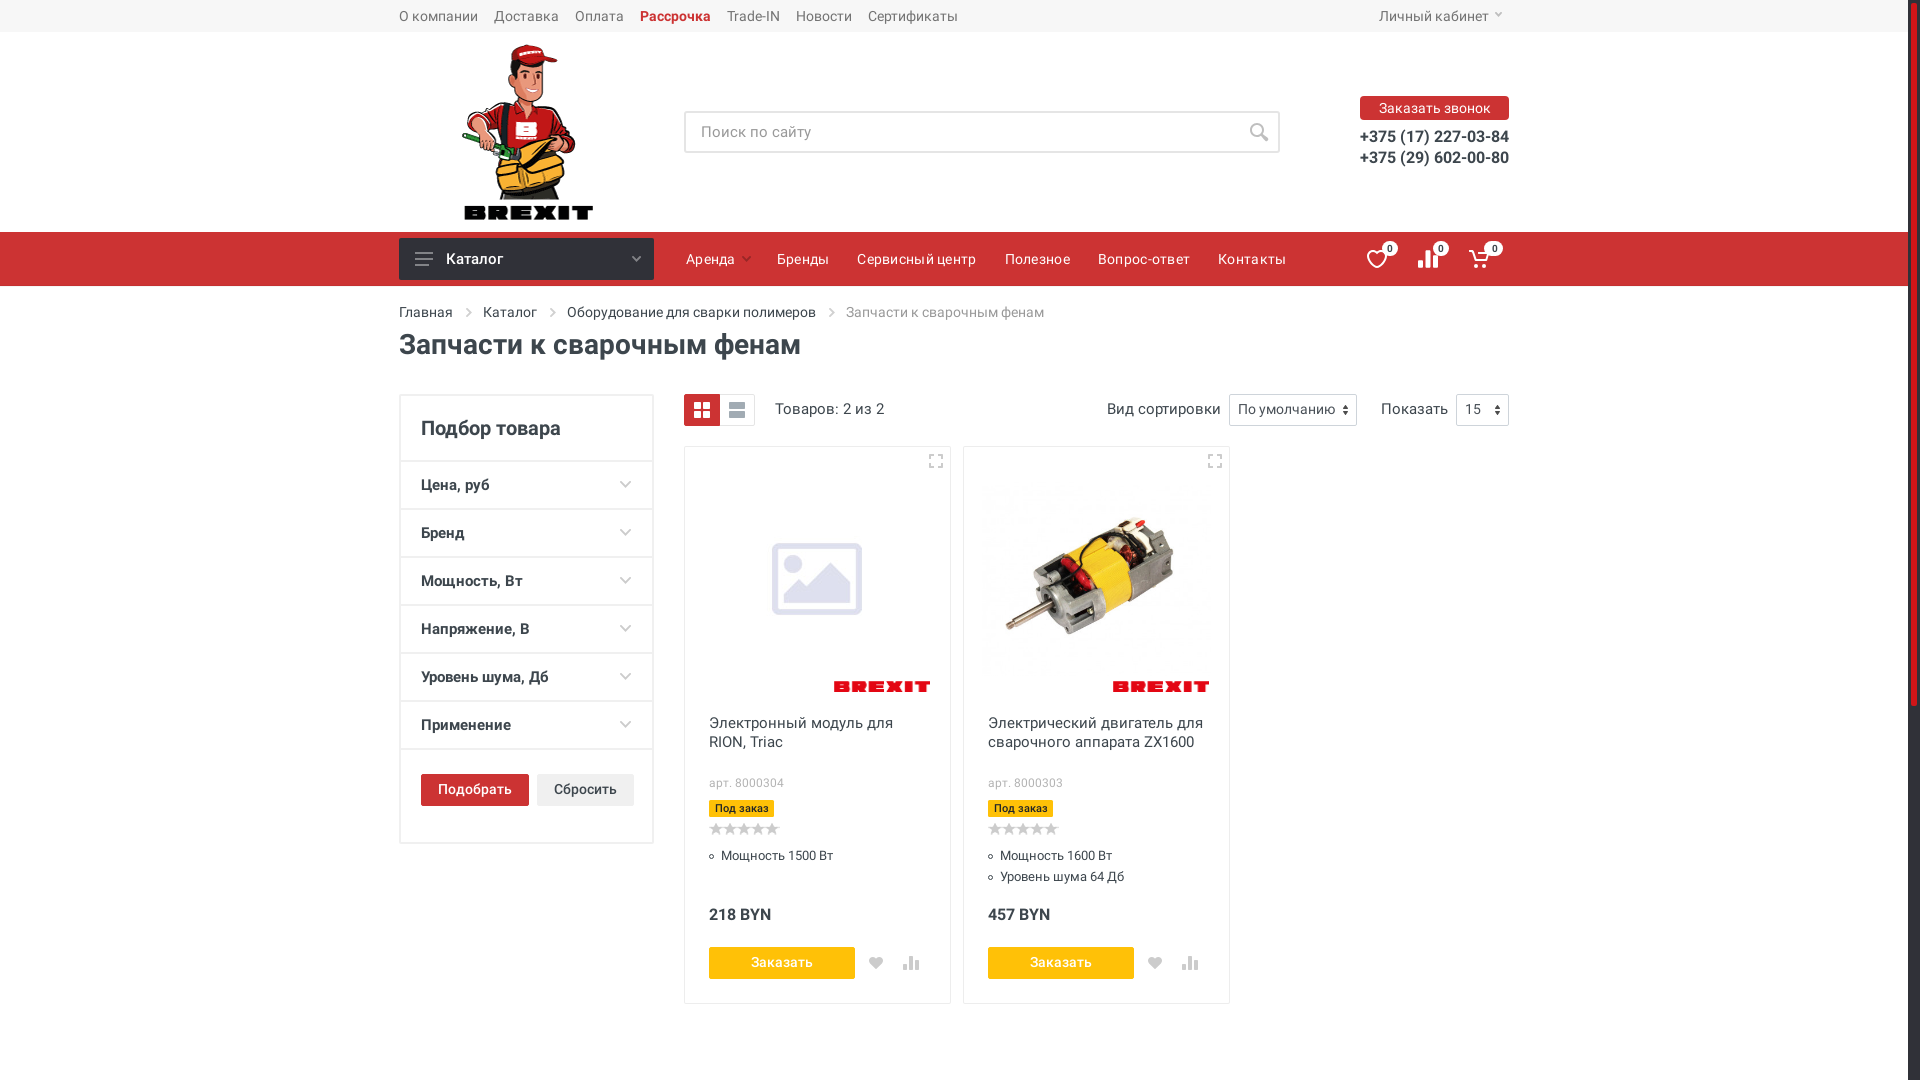  What do you see at coordinates (754, 16) in the screenshot?
I see `Trade-IN` at bounding box center [754, 16].